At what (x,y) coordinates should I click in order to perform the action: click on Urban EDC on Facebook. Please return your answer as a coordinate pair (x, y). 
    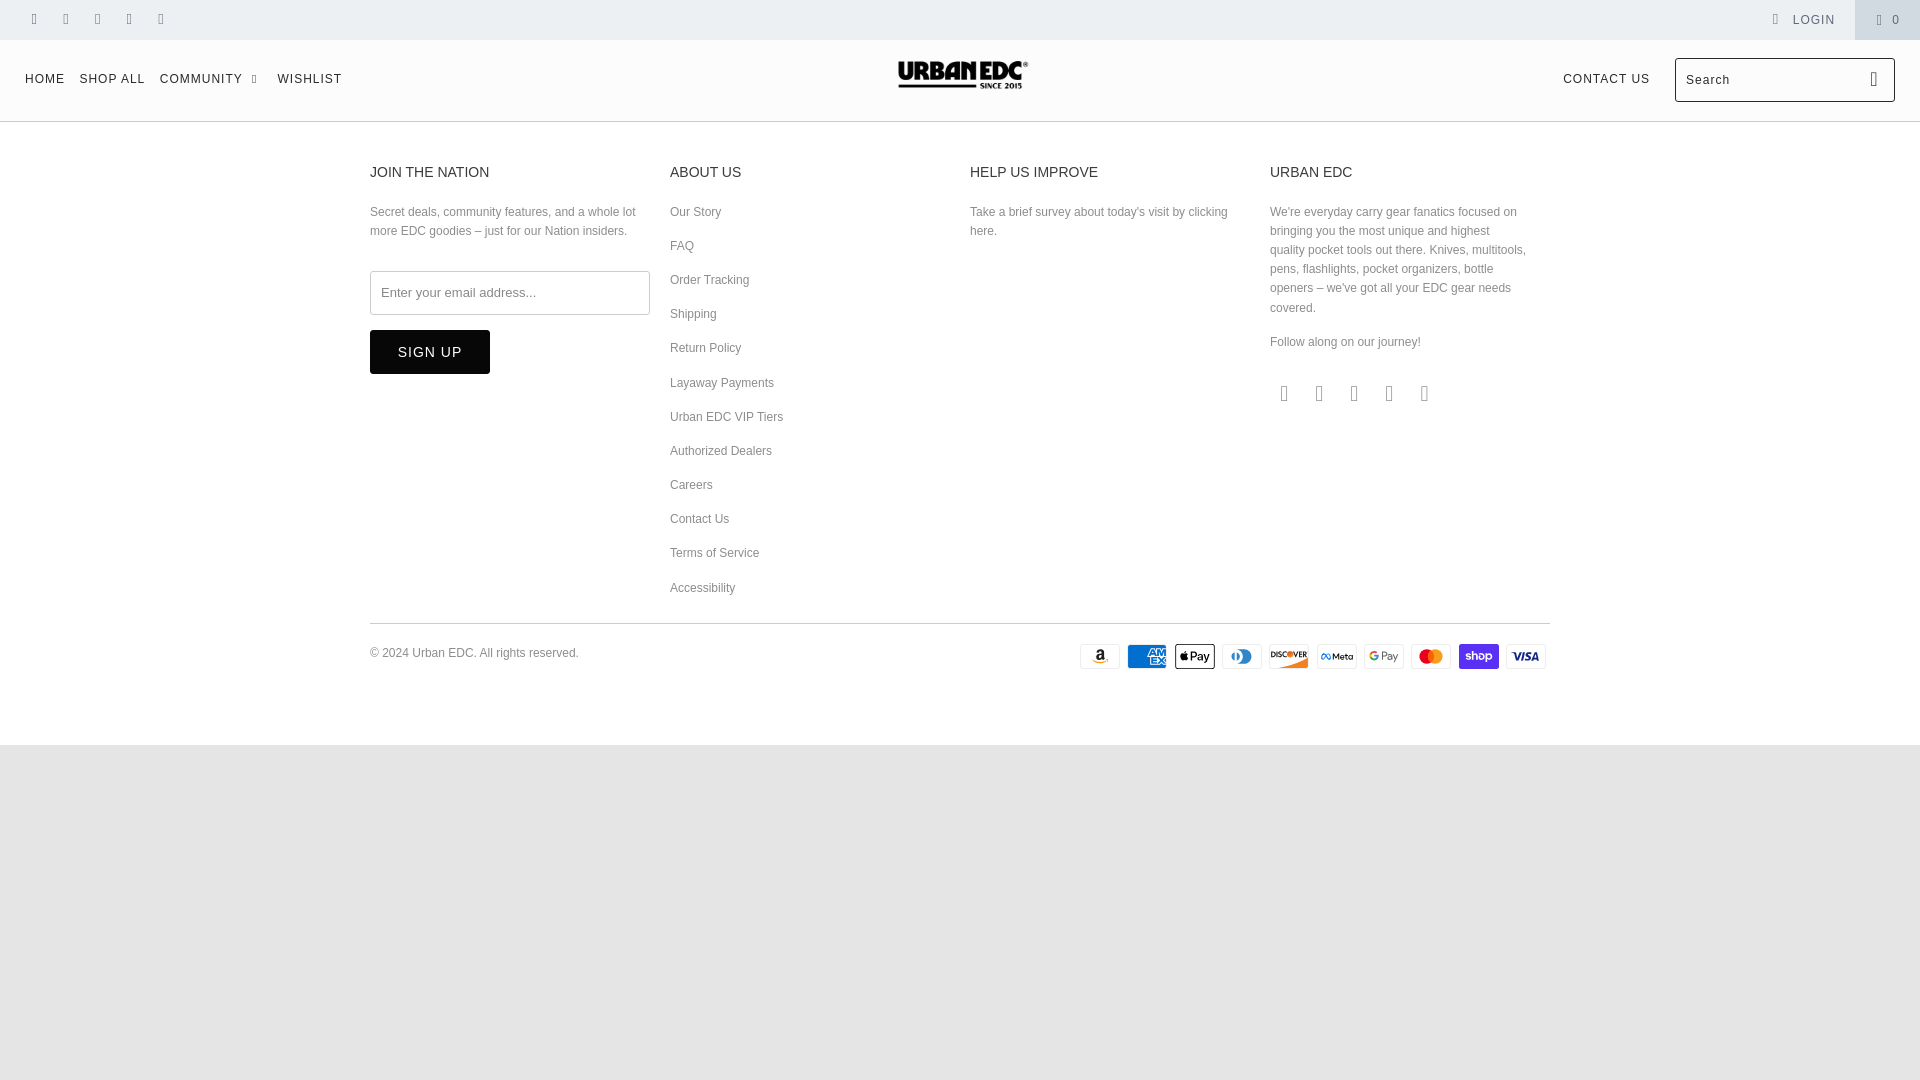
    Looking at the image, I should click on (66, 20).